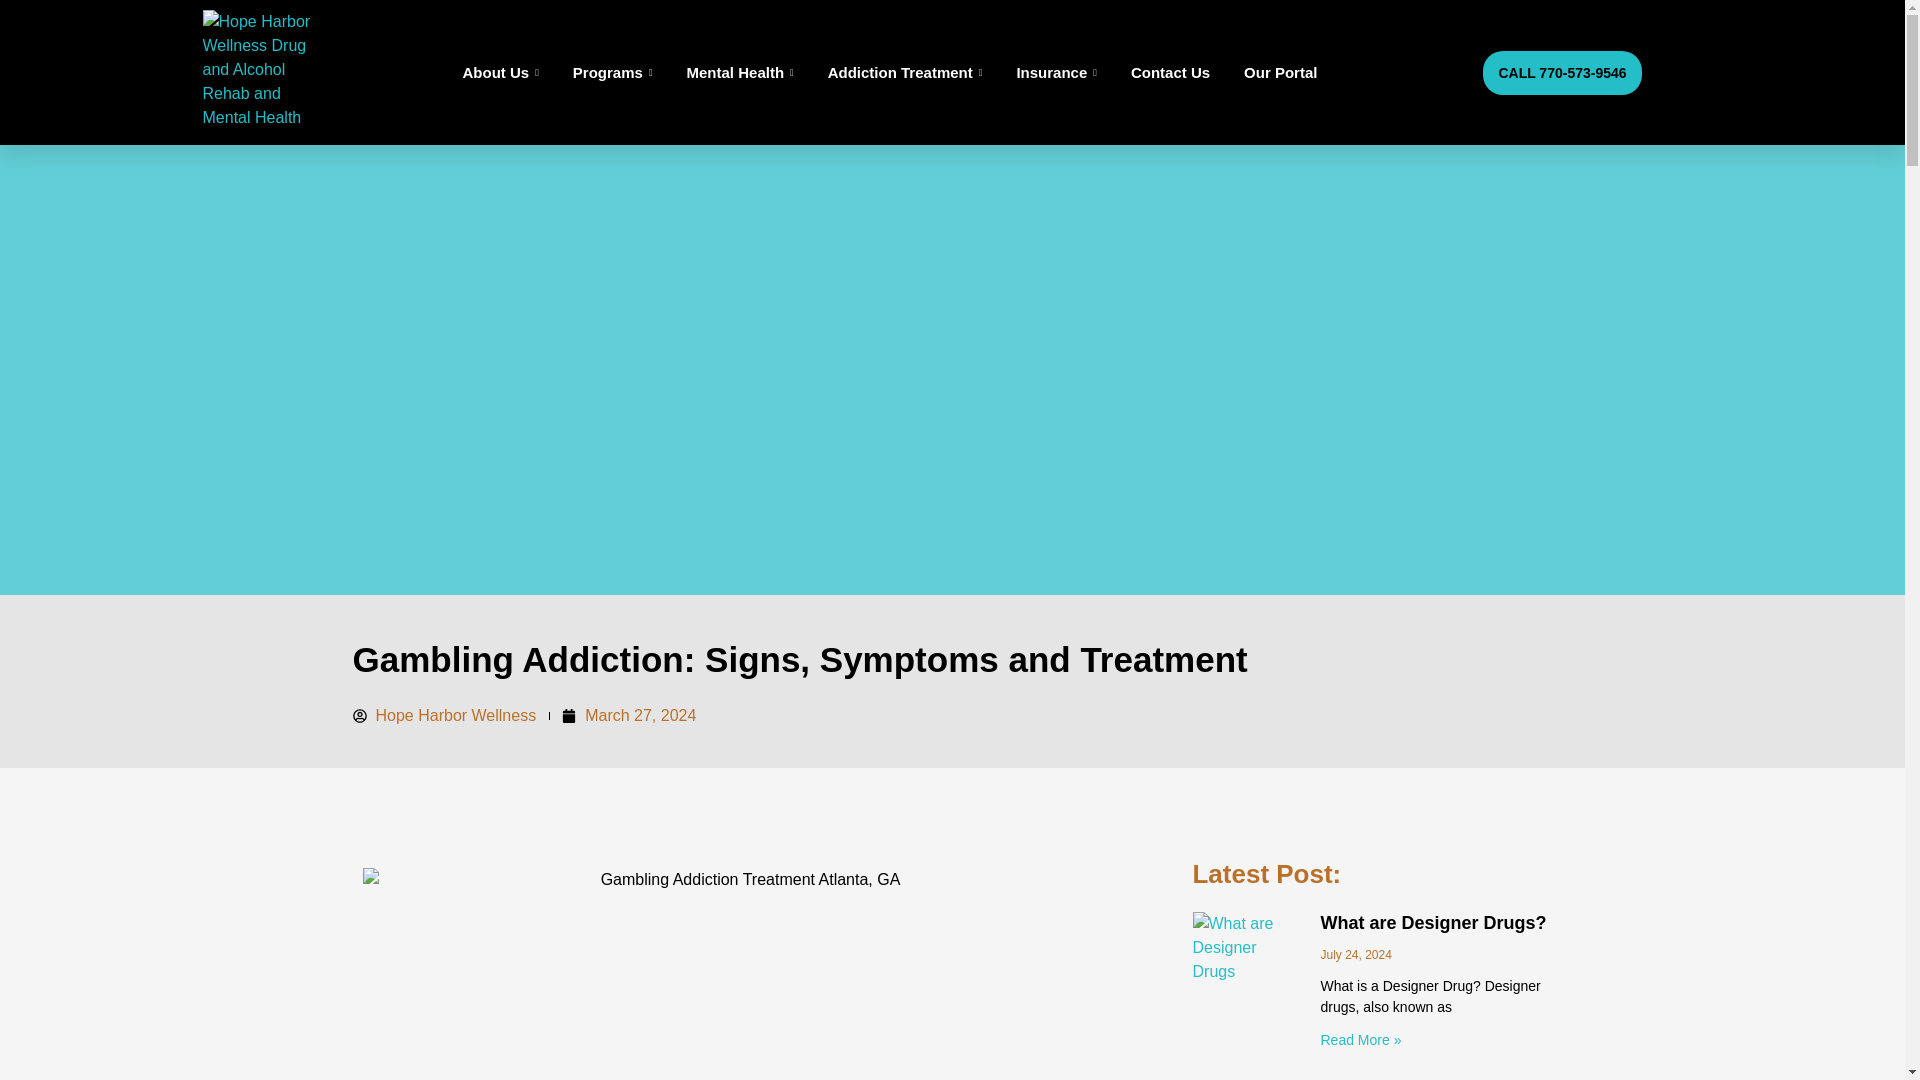  What do you see at coordinates (740, 72) in the screenshot?
I see `Mental Health` at bounding box center [740, 72].